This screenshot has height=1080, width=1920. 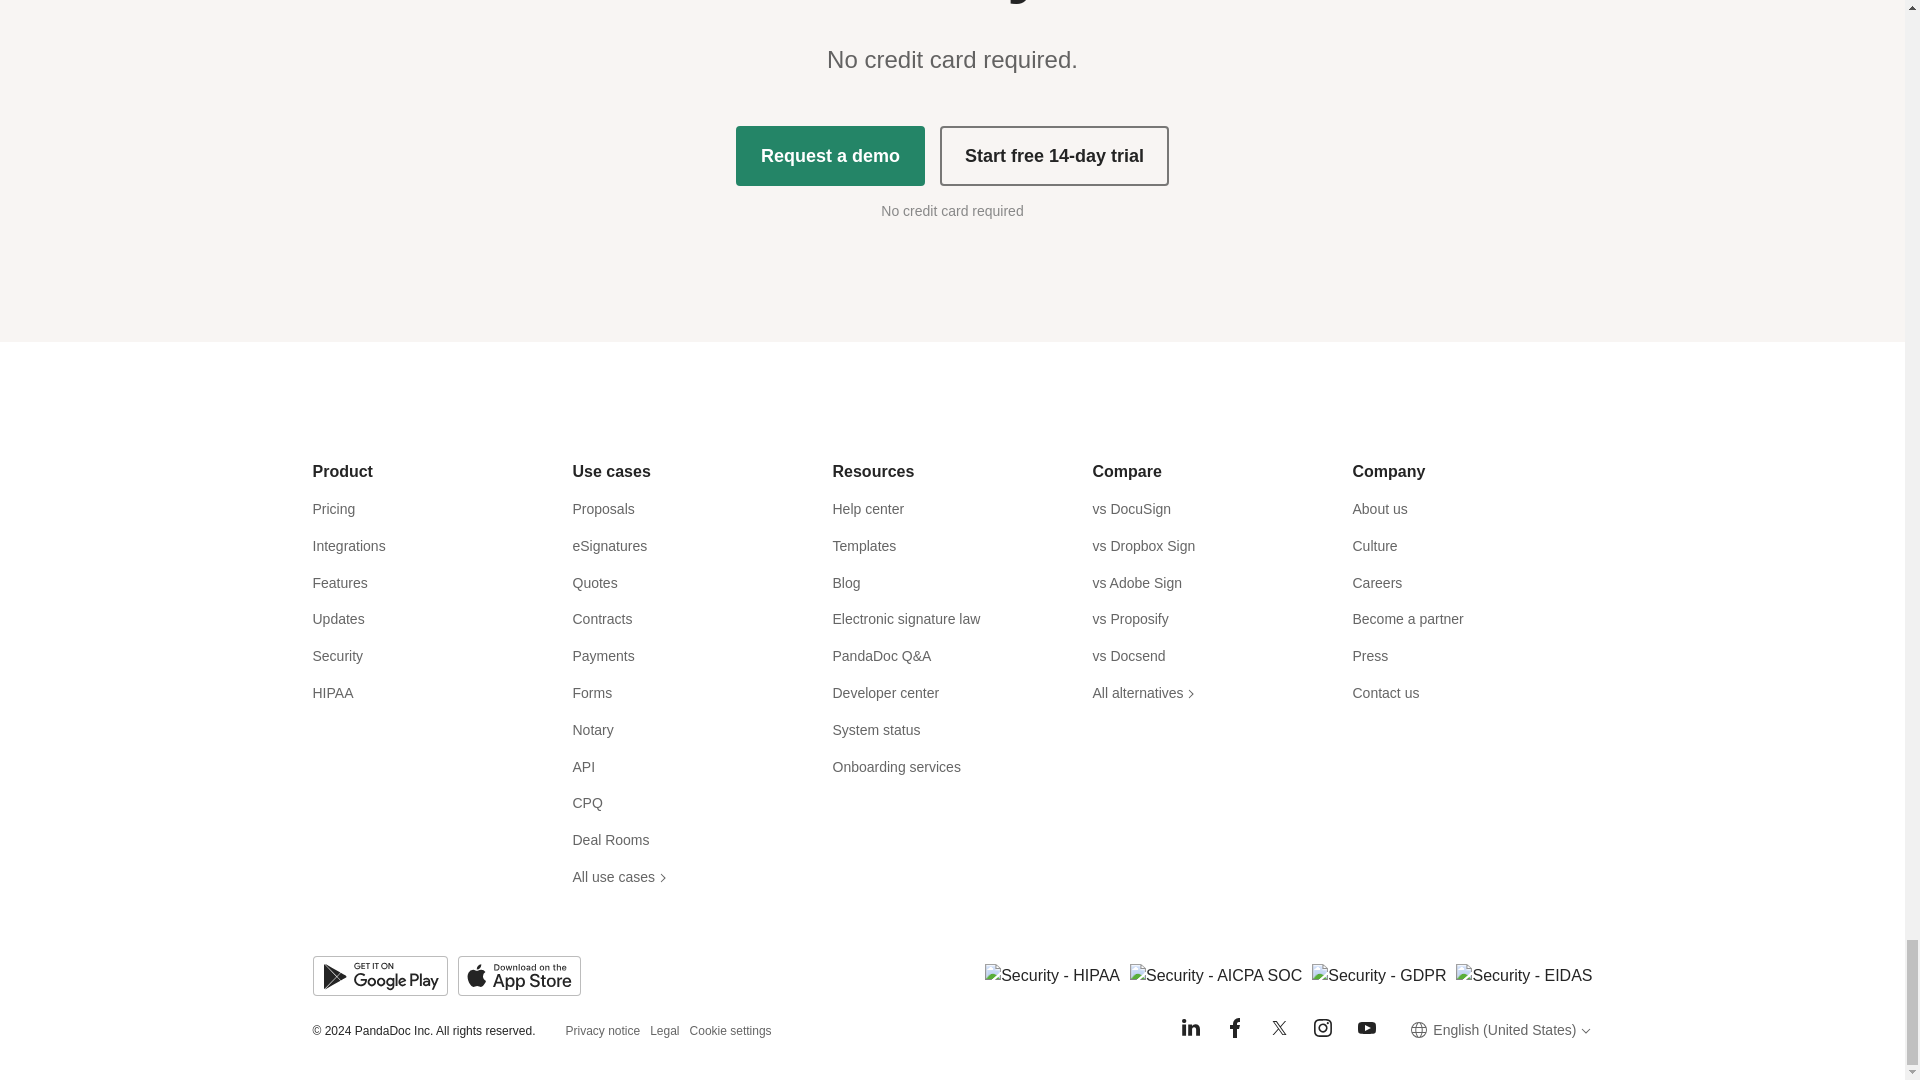 I want to click on LinkedIn, so click(x=1190, y=1028).